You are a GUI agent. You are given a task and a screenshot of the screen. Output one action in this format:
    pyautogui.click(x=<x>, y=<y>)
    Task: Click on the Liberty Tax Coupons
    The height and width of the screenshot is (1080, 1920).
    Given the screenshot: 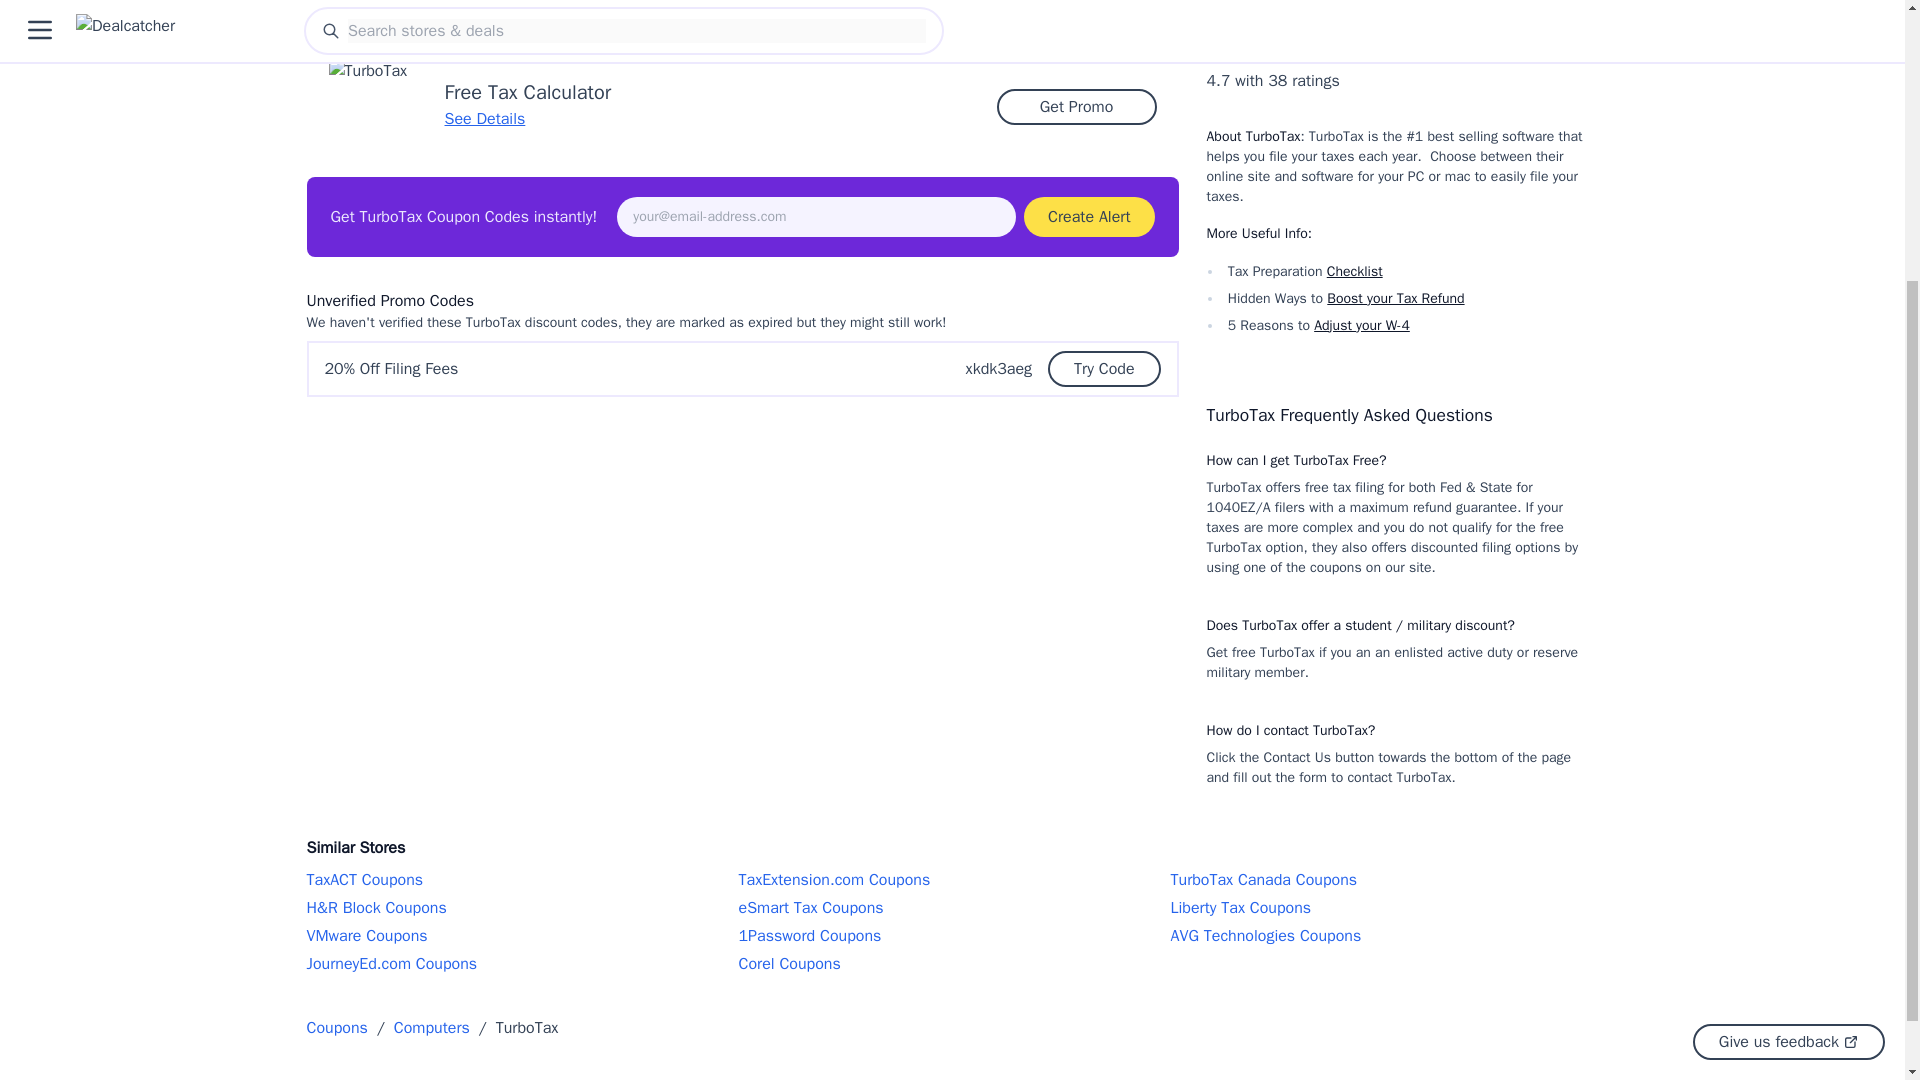 What is the action you would take?
    pyautogui.click(x=1383, y=908)
    